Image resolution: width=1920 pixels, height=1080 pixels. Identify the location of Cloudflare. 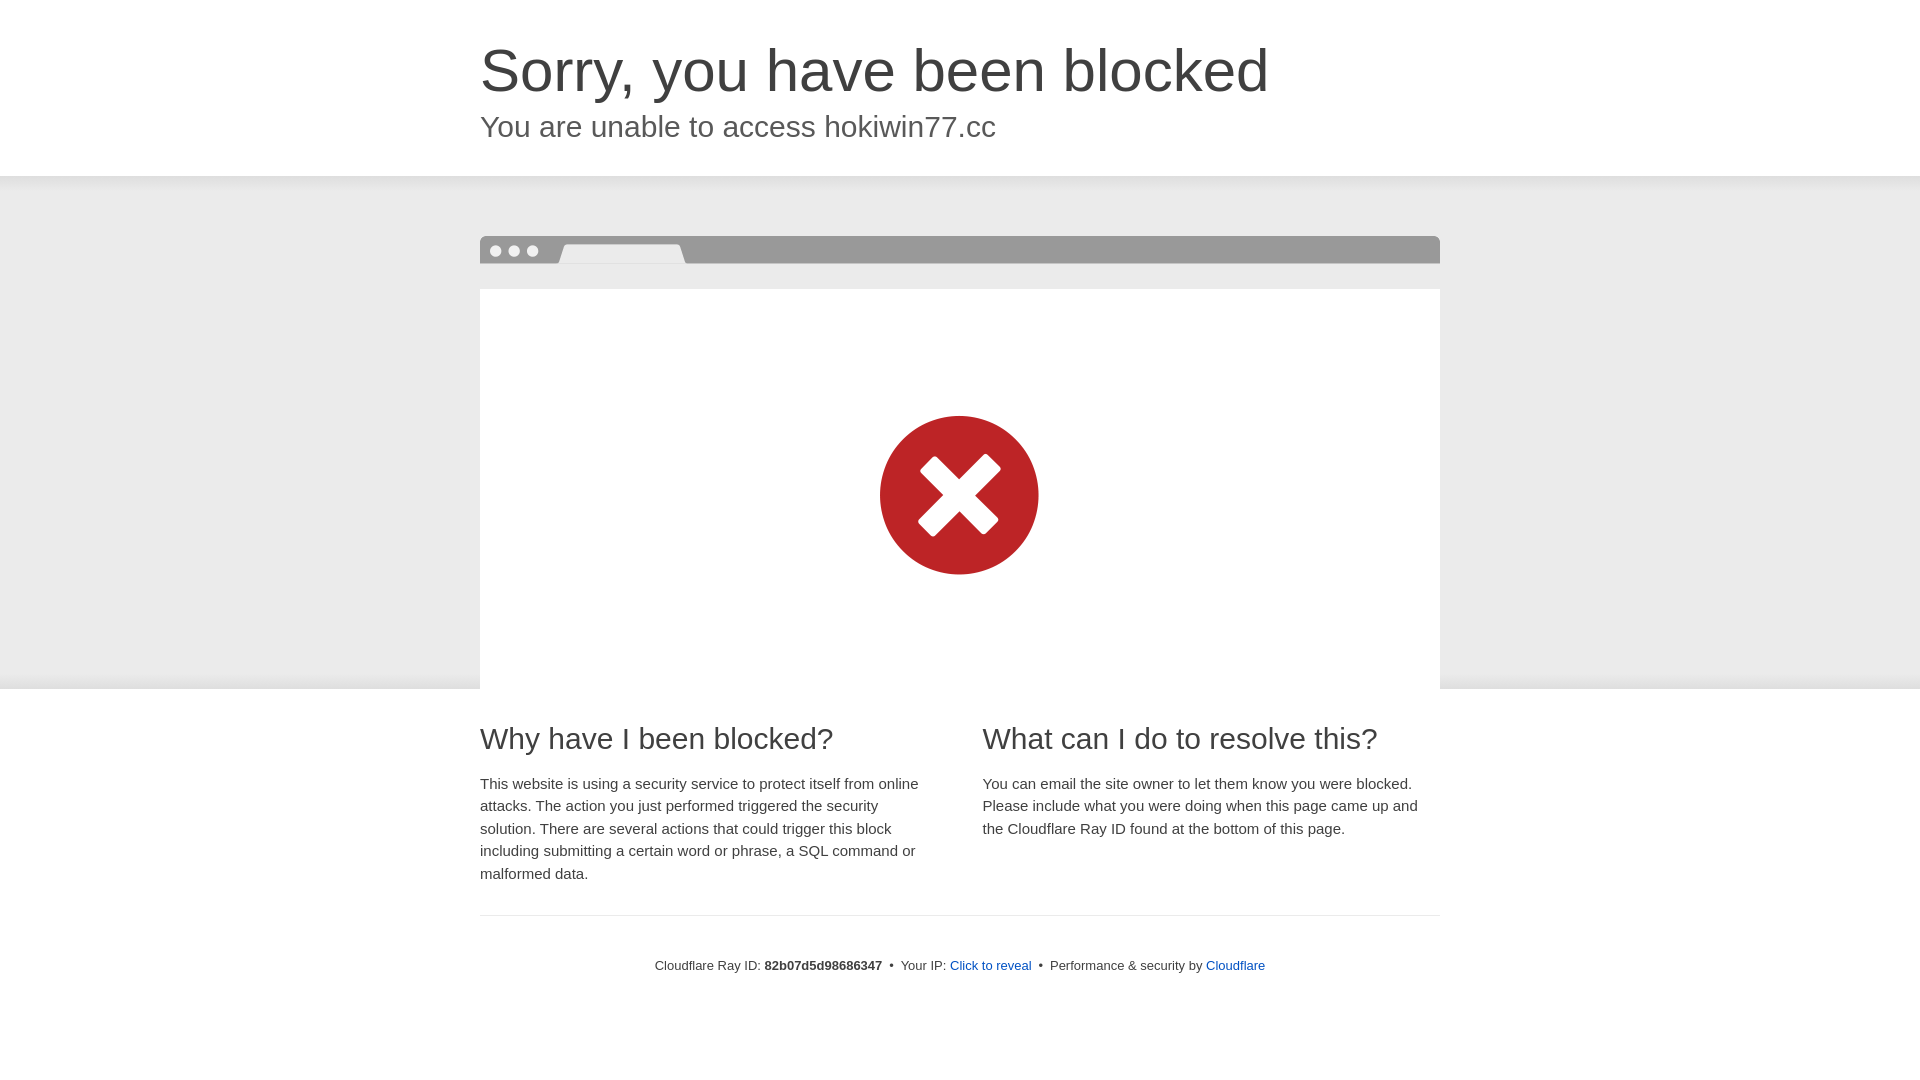
(1236, 966).